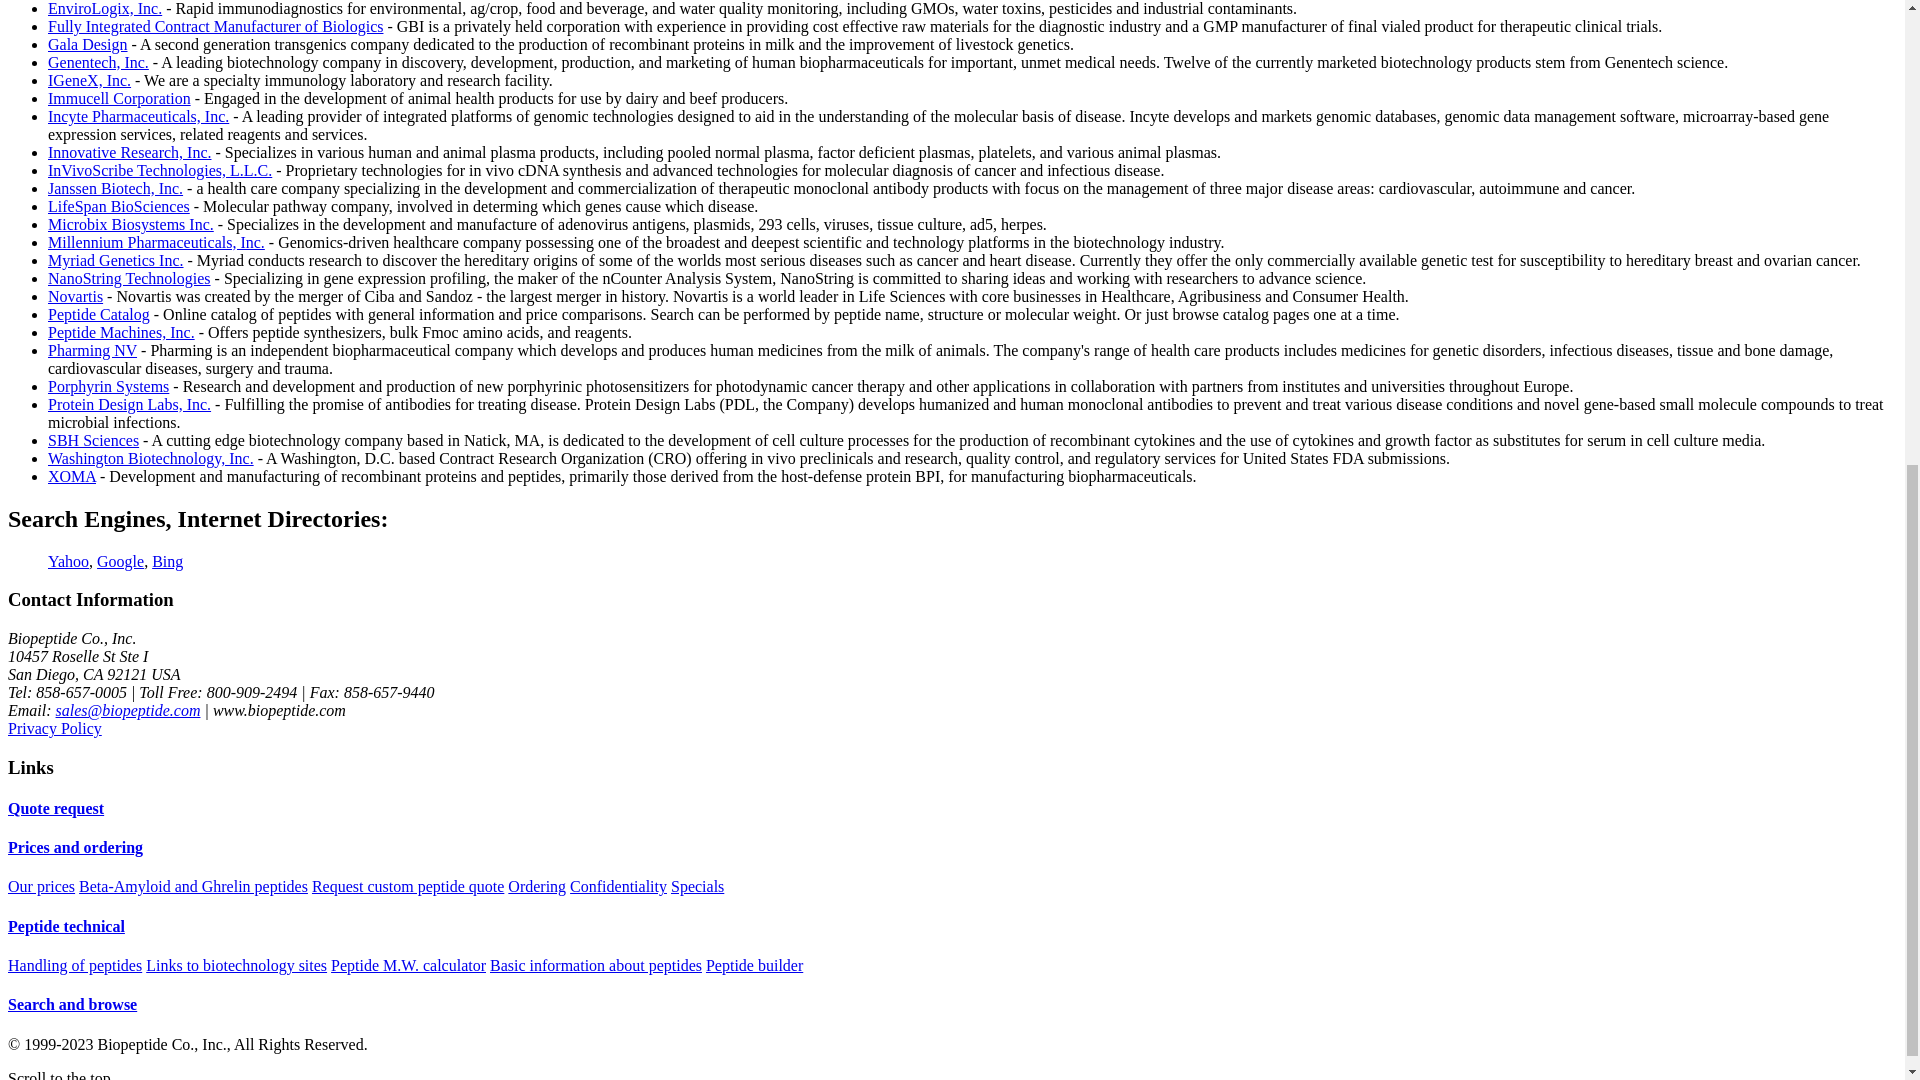 The height and width of the screenshot is (1080, 1920). I want to click on IGeneX, Inc., so click(89, 80).